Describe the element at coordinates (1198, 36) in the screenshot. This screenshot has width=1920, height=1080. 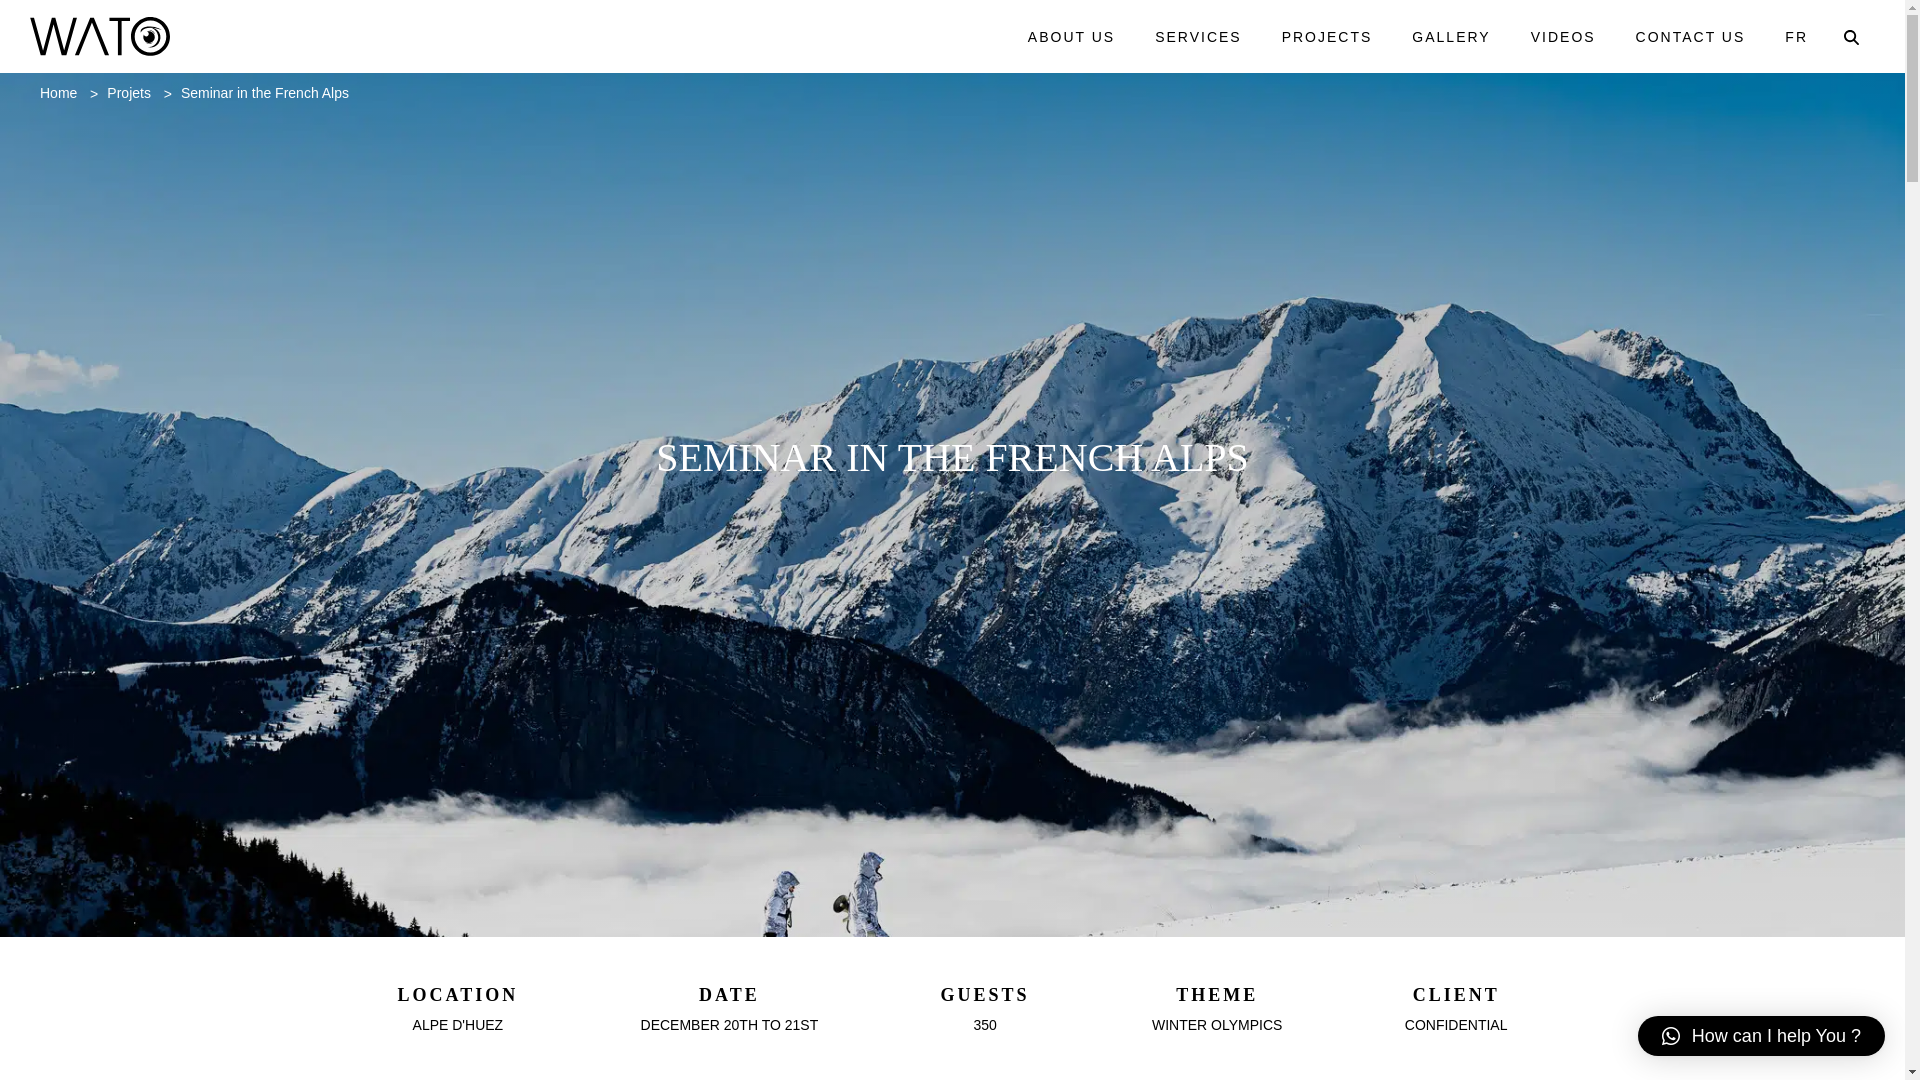
I see `SERVICES` at that location.